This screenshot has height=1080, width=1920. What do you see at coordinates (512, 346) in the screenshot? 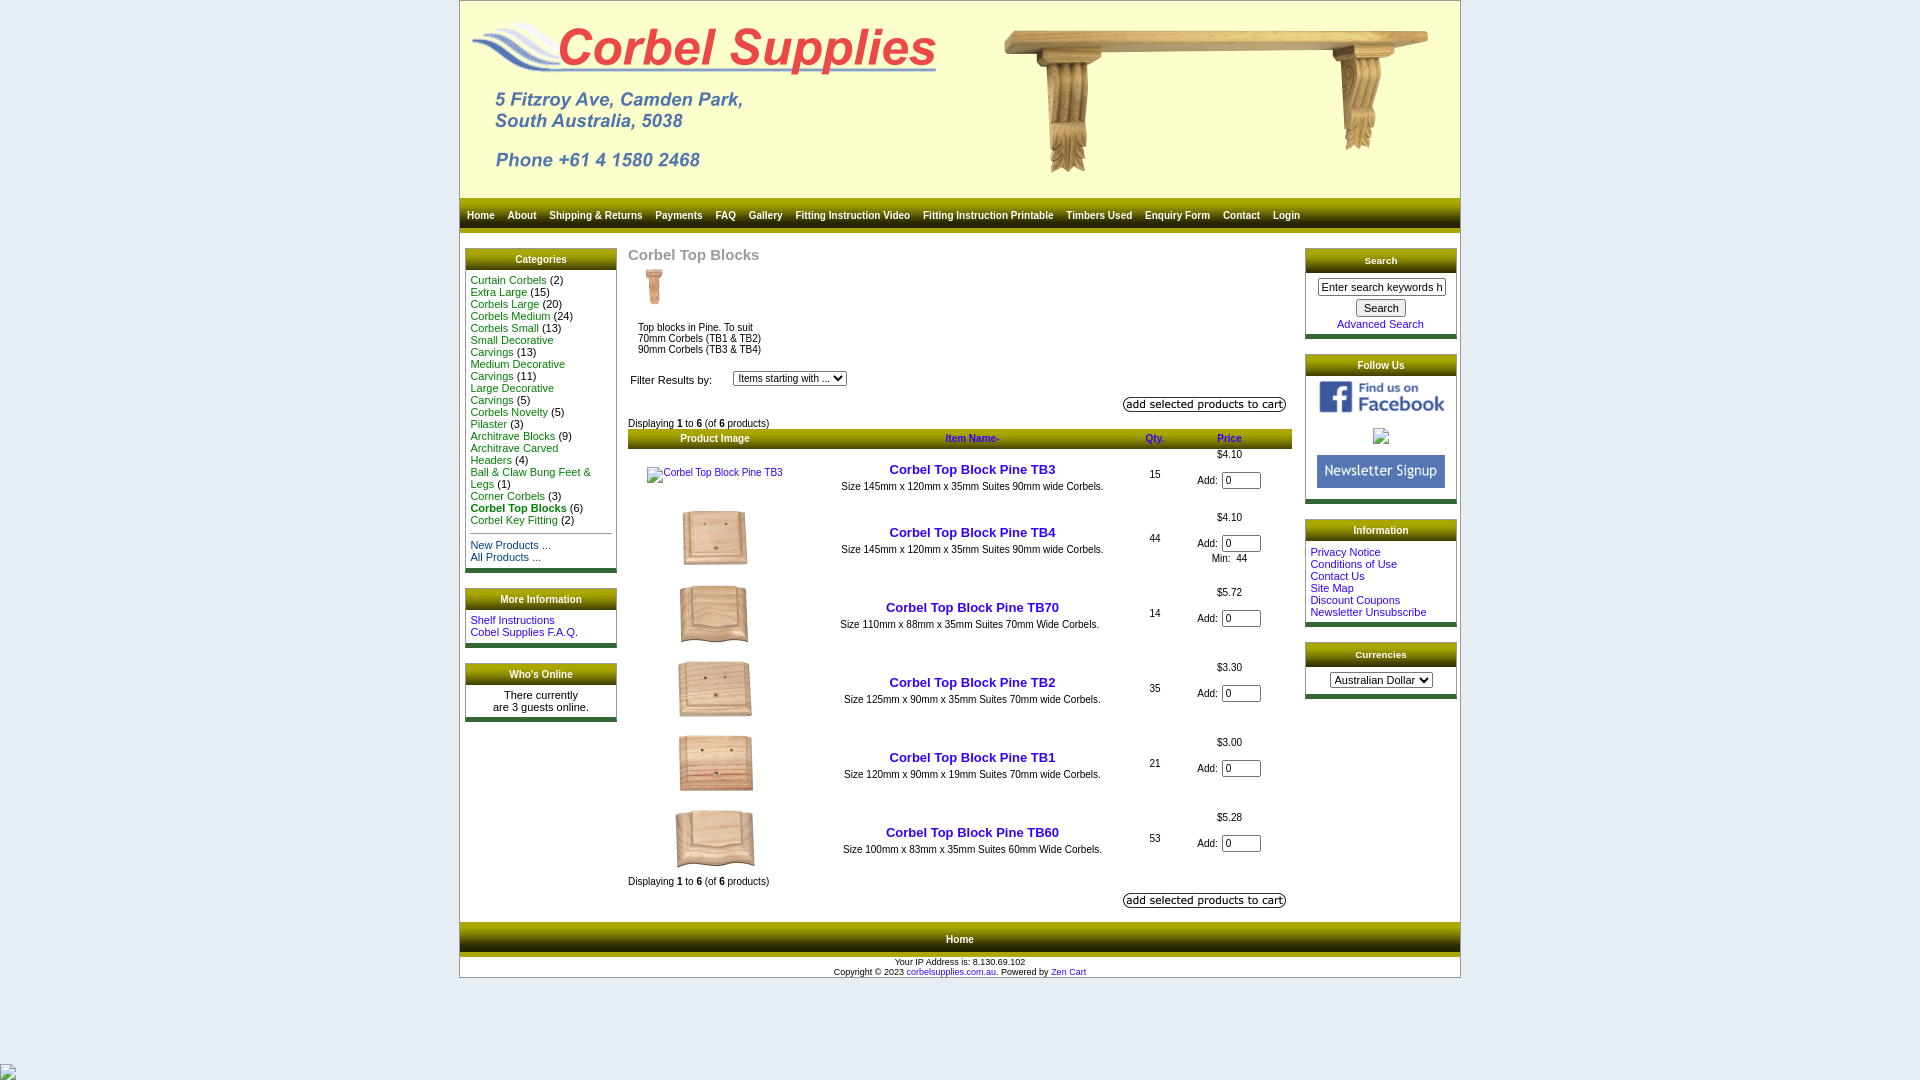
I see `Small Decorative Carvings` at bounding box center [512, 346].